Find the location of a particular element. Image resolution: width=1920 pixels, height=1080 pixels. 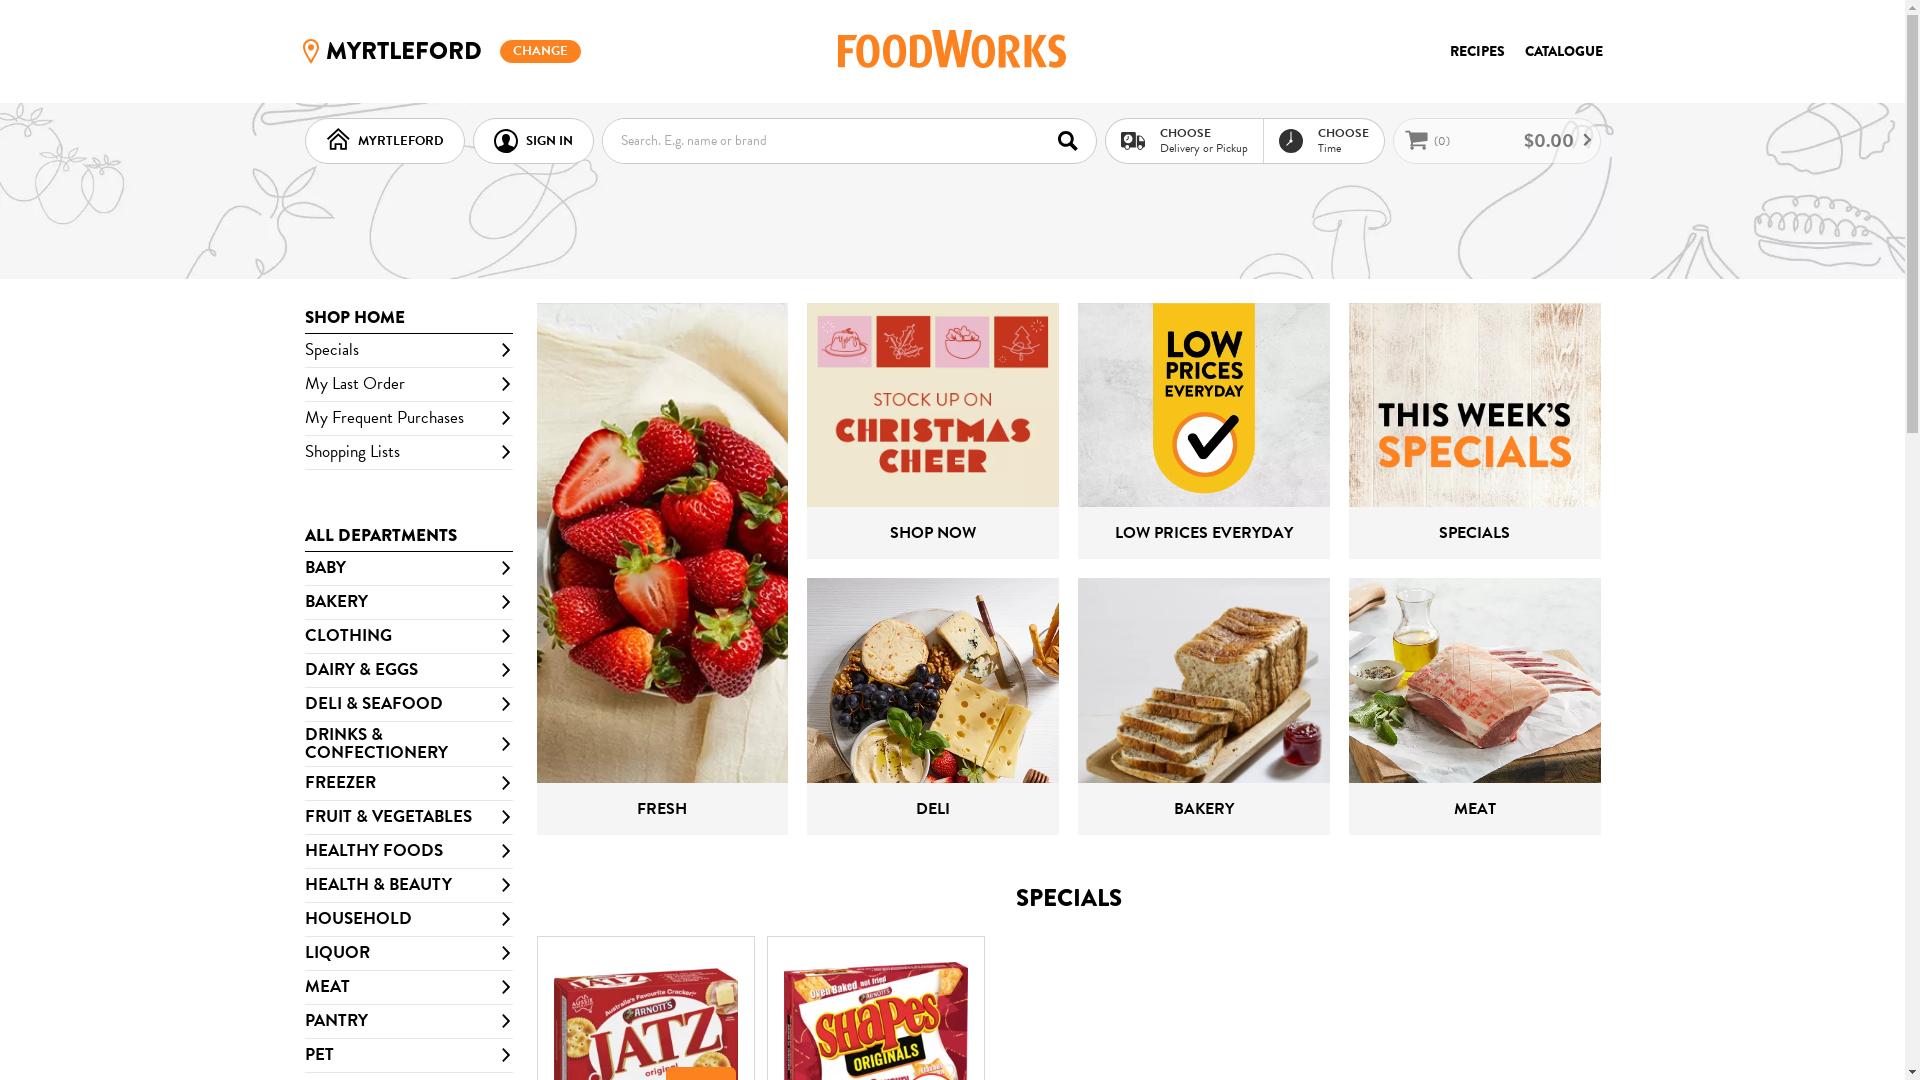

CLOTHING is located at coordinates (408, 637).